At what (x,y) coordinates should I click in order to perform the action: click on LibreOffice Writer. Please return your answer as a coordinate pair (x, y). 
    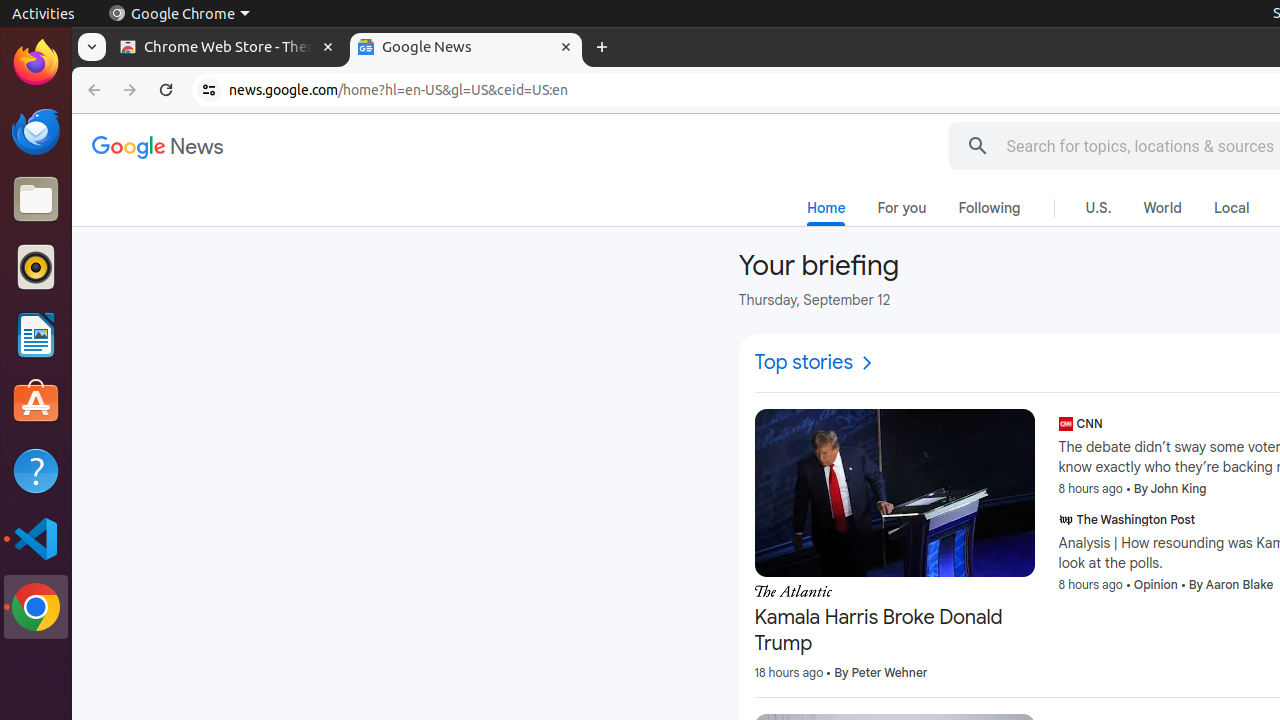
    Looking at the image, I should click on (36, 334).